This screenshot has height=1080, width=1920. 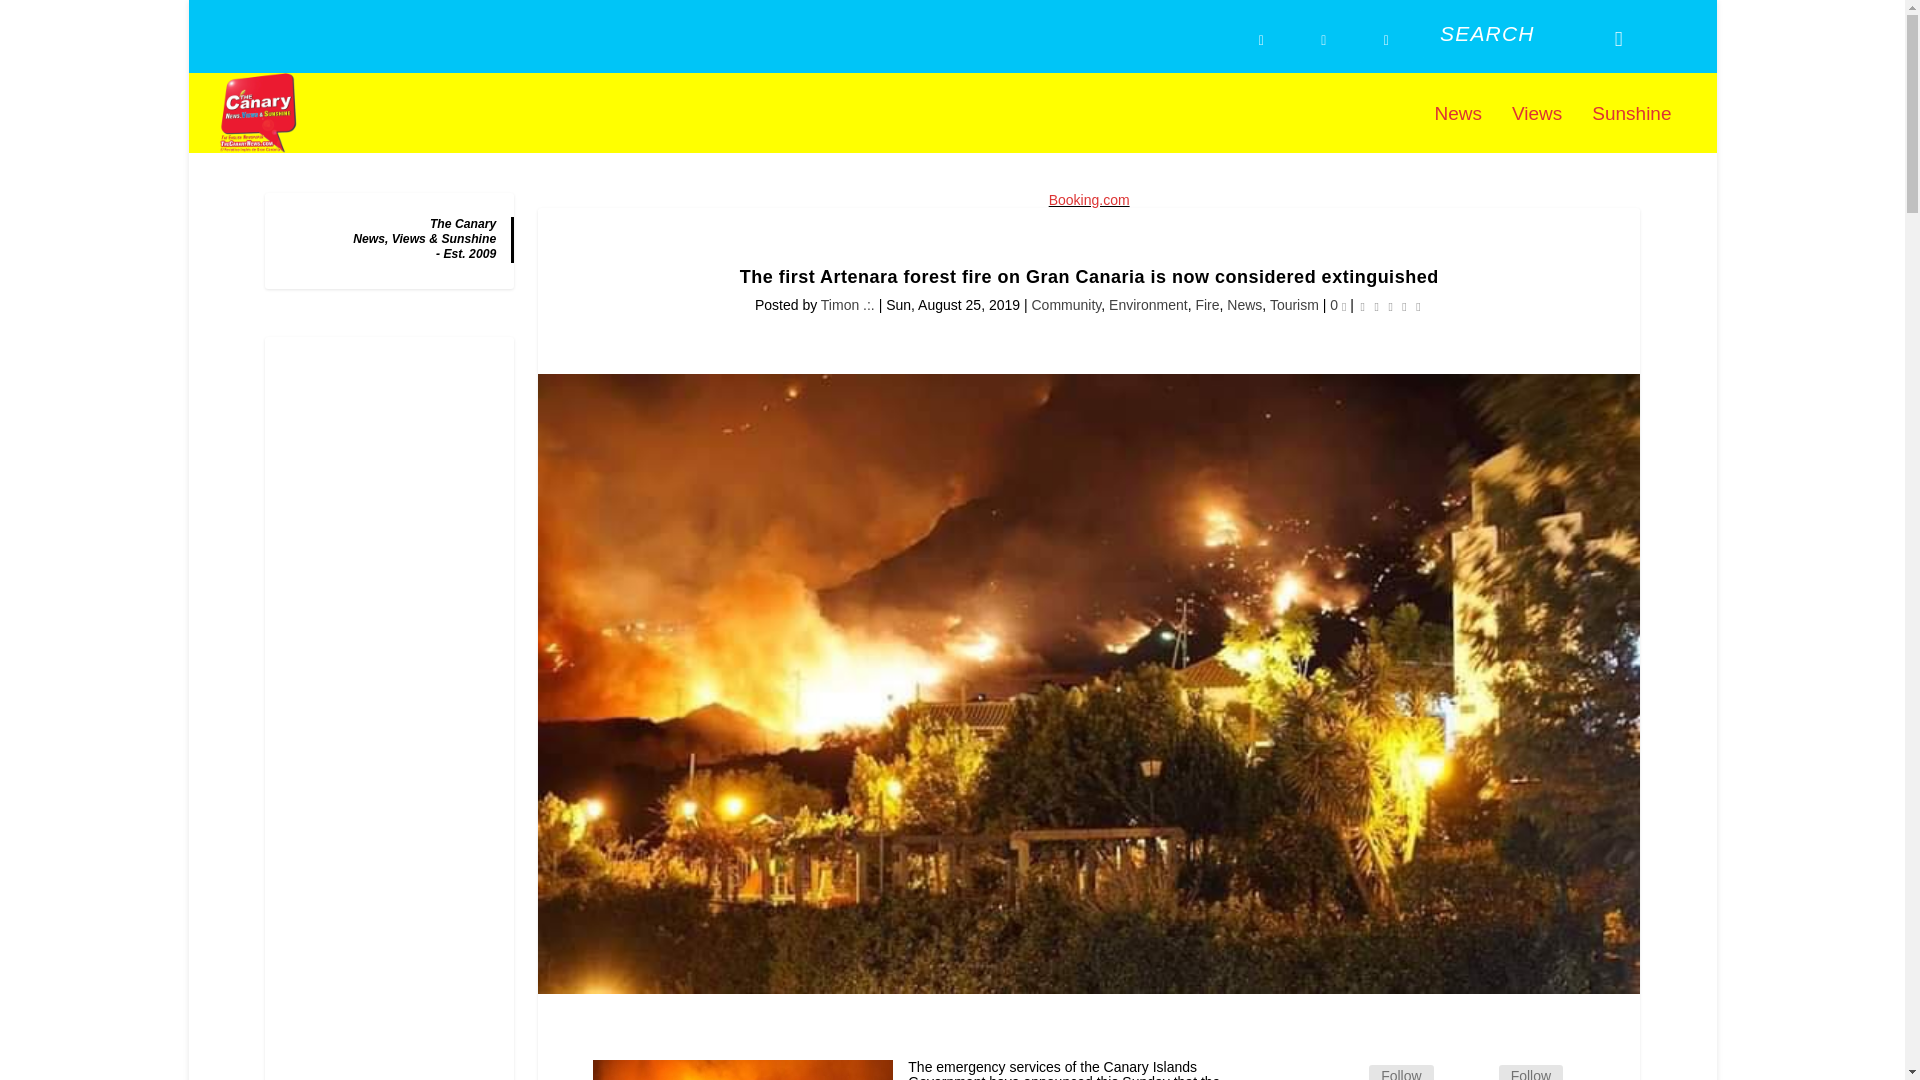 What do you see at coordinates (1400, 1072) in the screenshot?
I see `Follow` at bounding box center [1400, 1072].